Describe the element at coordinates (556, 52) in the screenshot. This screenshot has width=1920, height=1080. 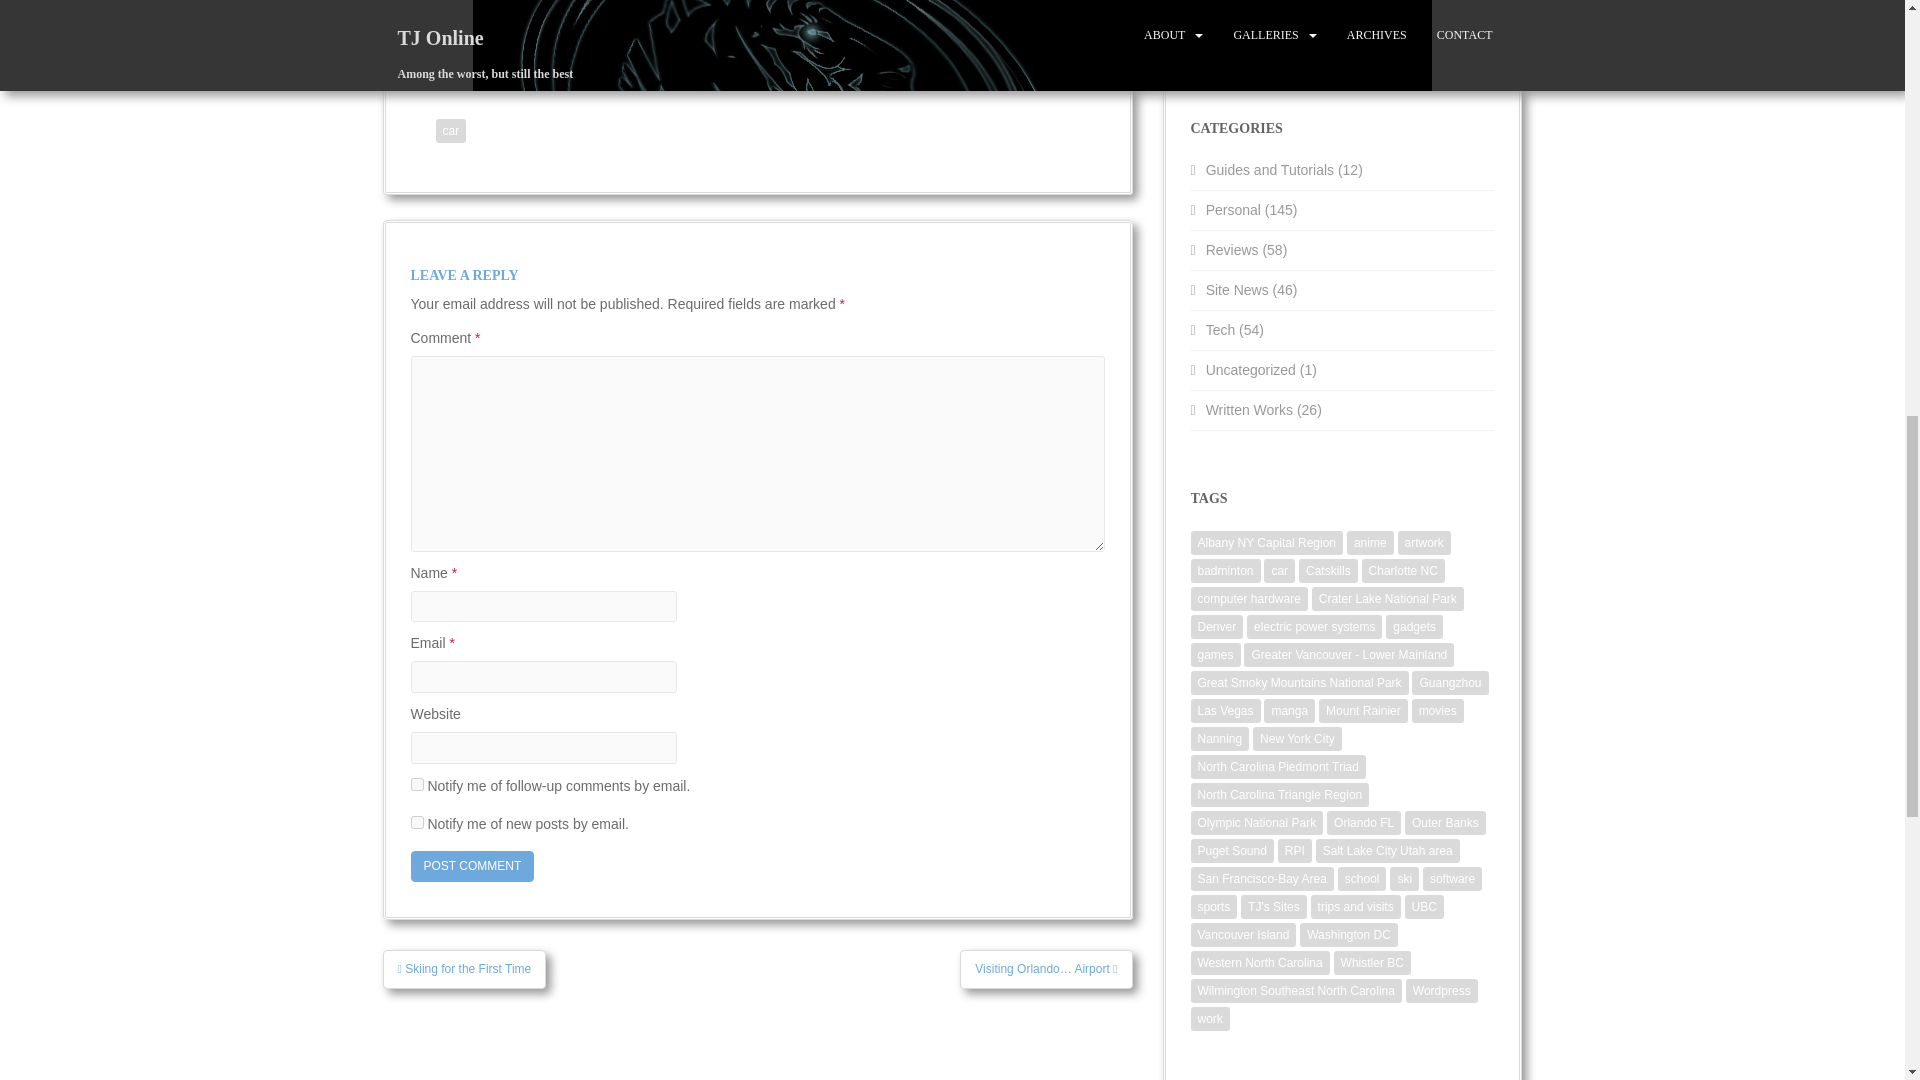
I see `Print` at that location.